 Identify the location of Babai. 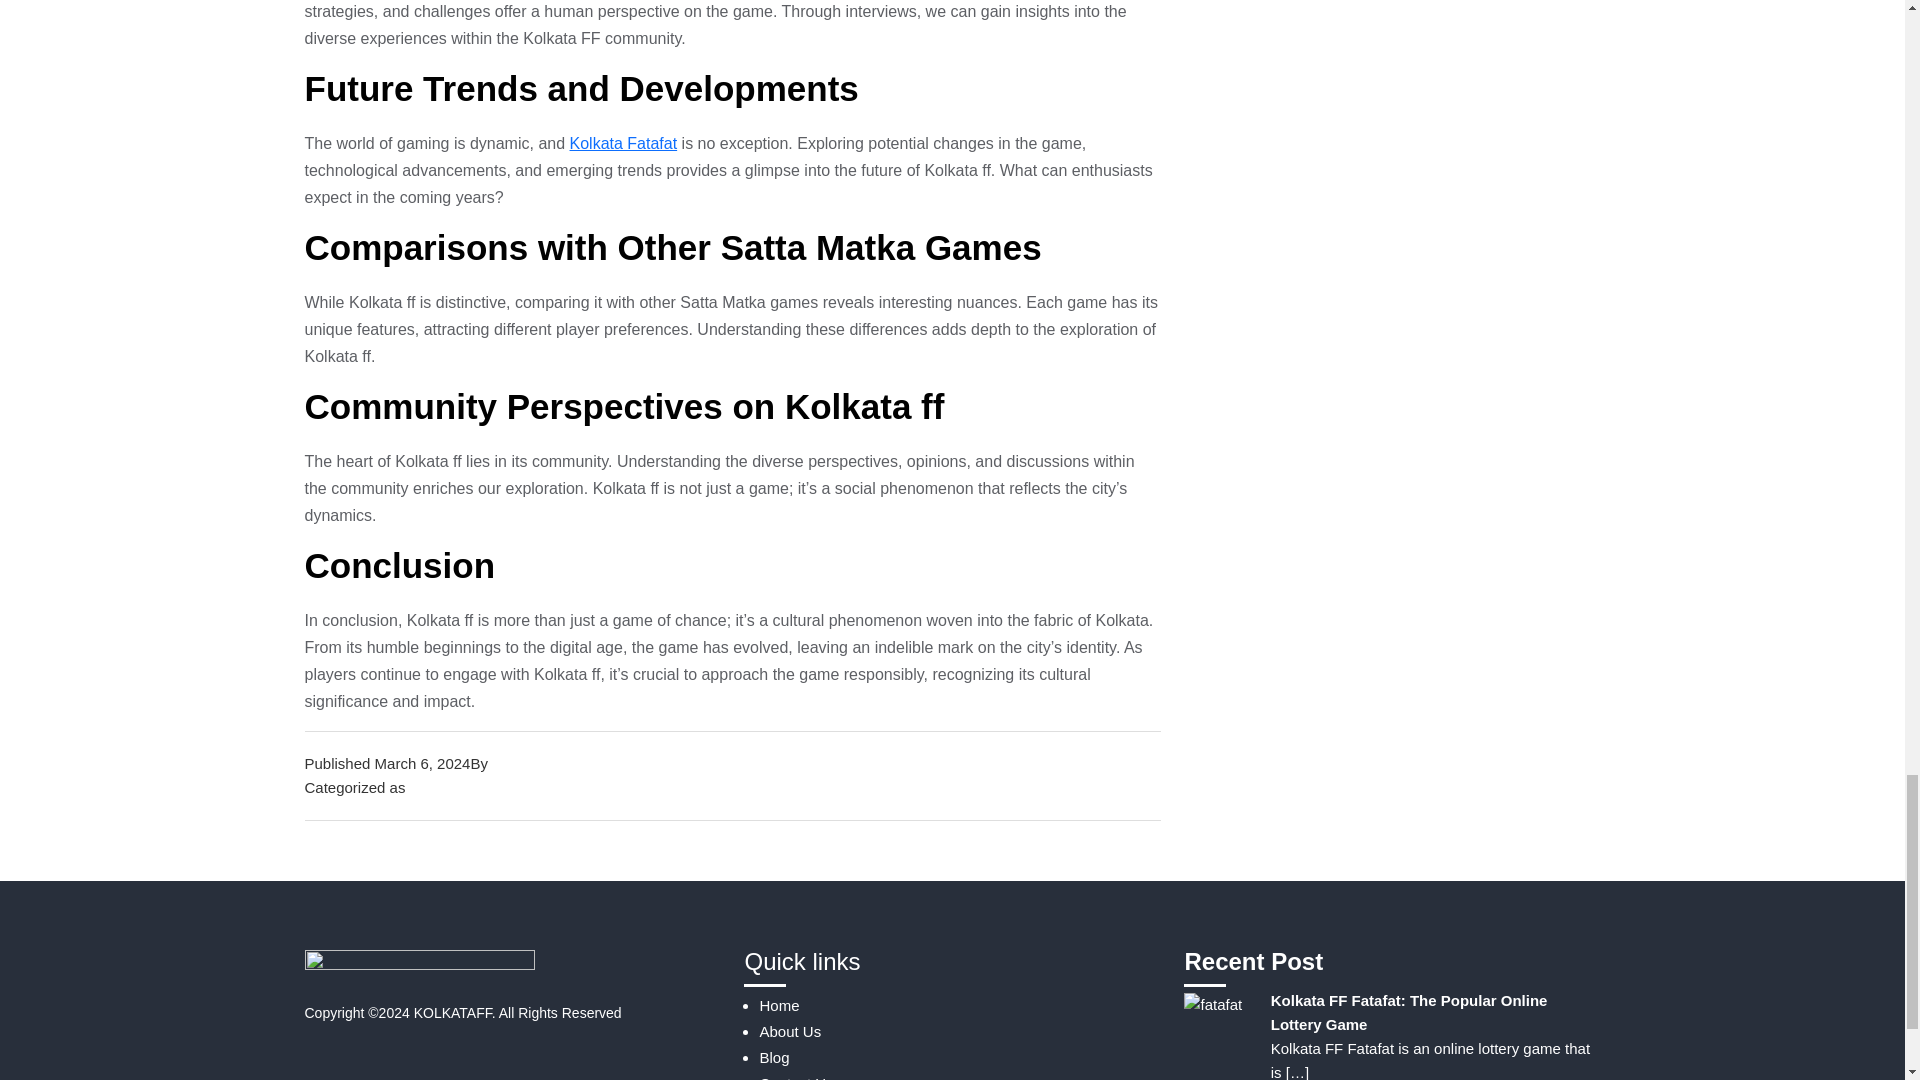
(510, 763).